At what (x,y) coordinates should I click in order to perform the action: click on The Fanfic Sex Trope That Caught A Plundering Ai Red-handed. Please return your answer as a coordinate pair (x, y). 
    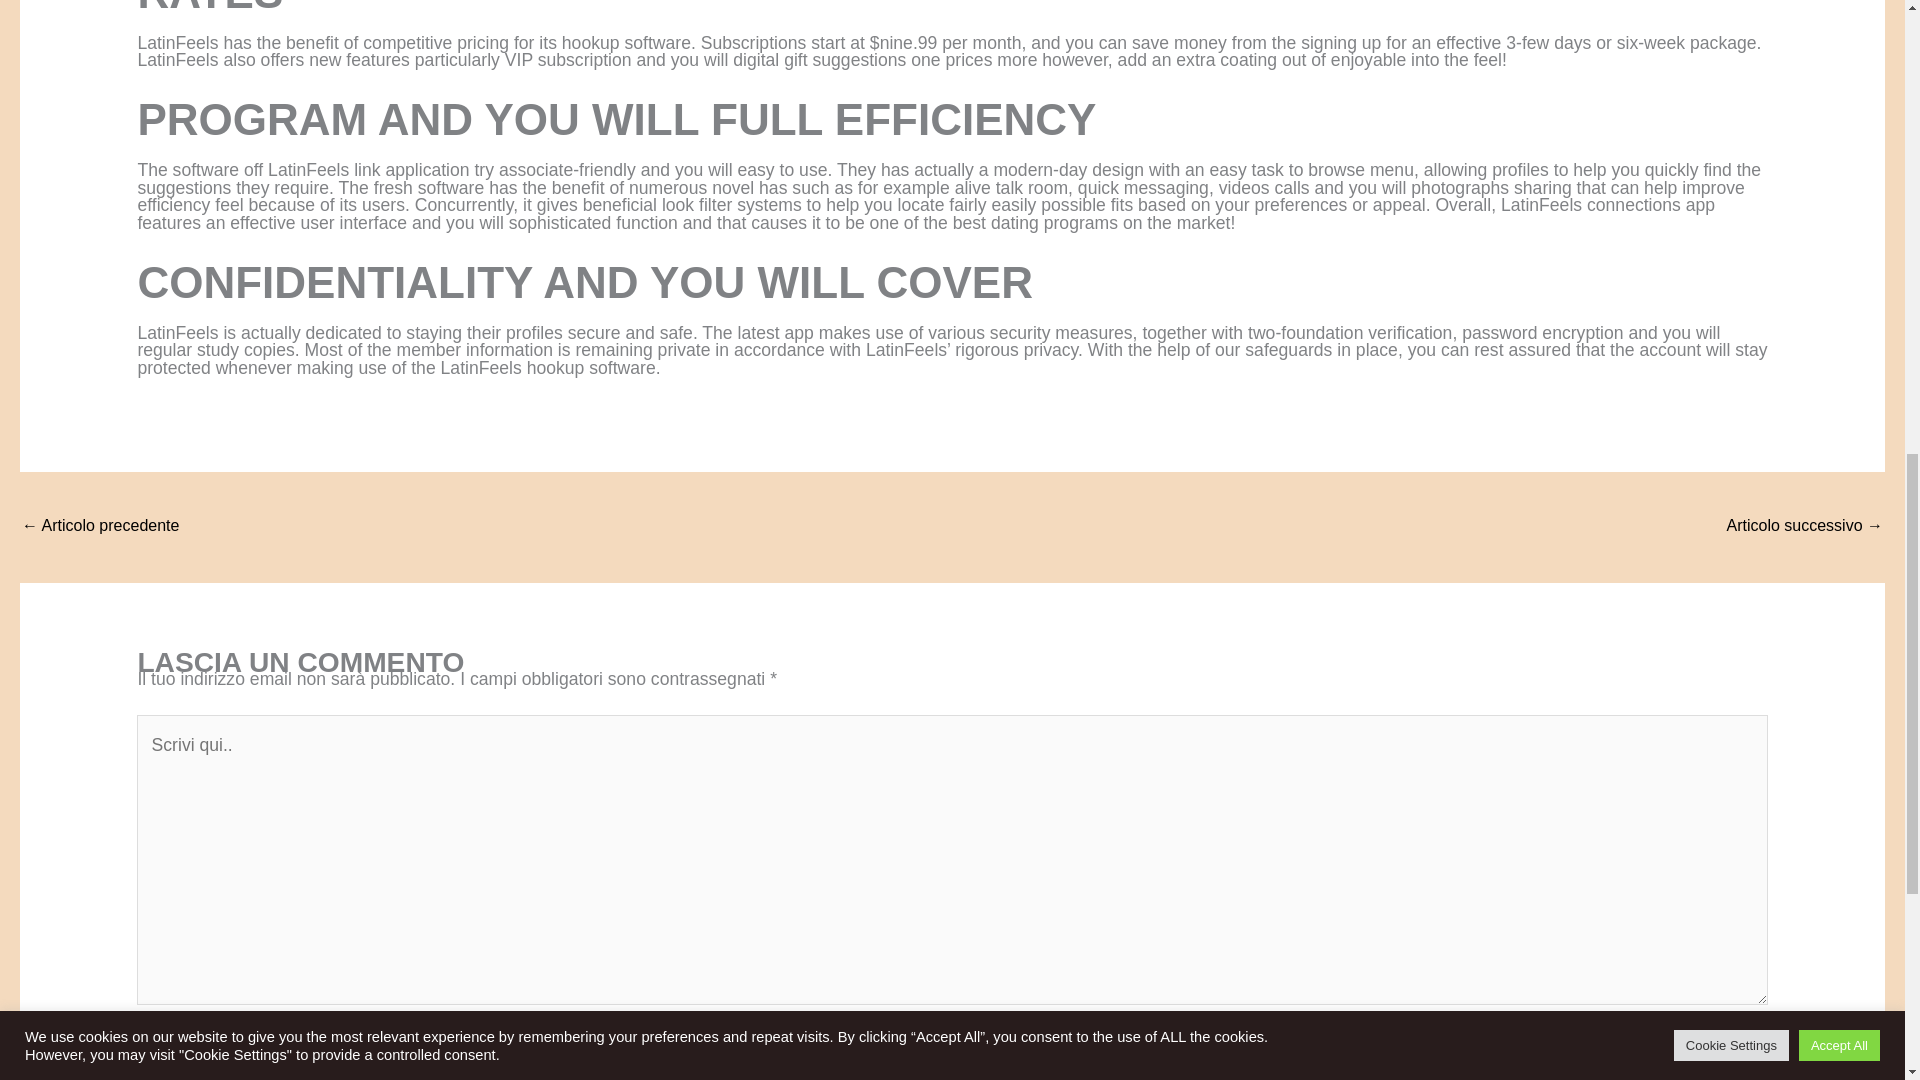
    Looking at the image, I should click on (1804, 527).